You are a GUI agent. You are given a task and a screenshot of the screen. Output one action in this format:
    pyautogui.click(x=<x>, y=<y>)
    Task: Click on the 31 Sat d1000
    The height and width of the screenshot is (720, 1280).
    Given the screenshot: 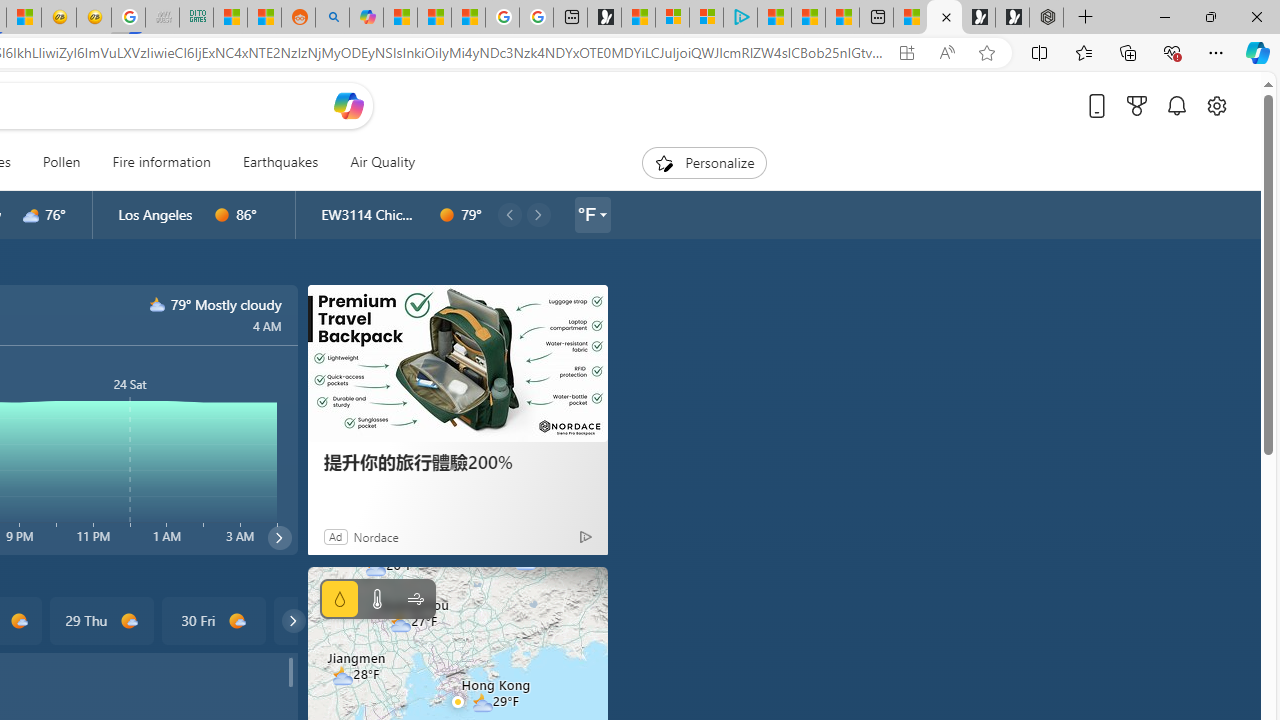 What is the action you would take?
    pyautogui.click(x=324, y=620)
    